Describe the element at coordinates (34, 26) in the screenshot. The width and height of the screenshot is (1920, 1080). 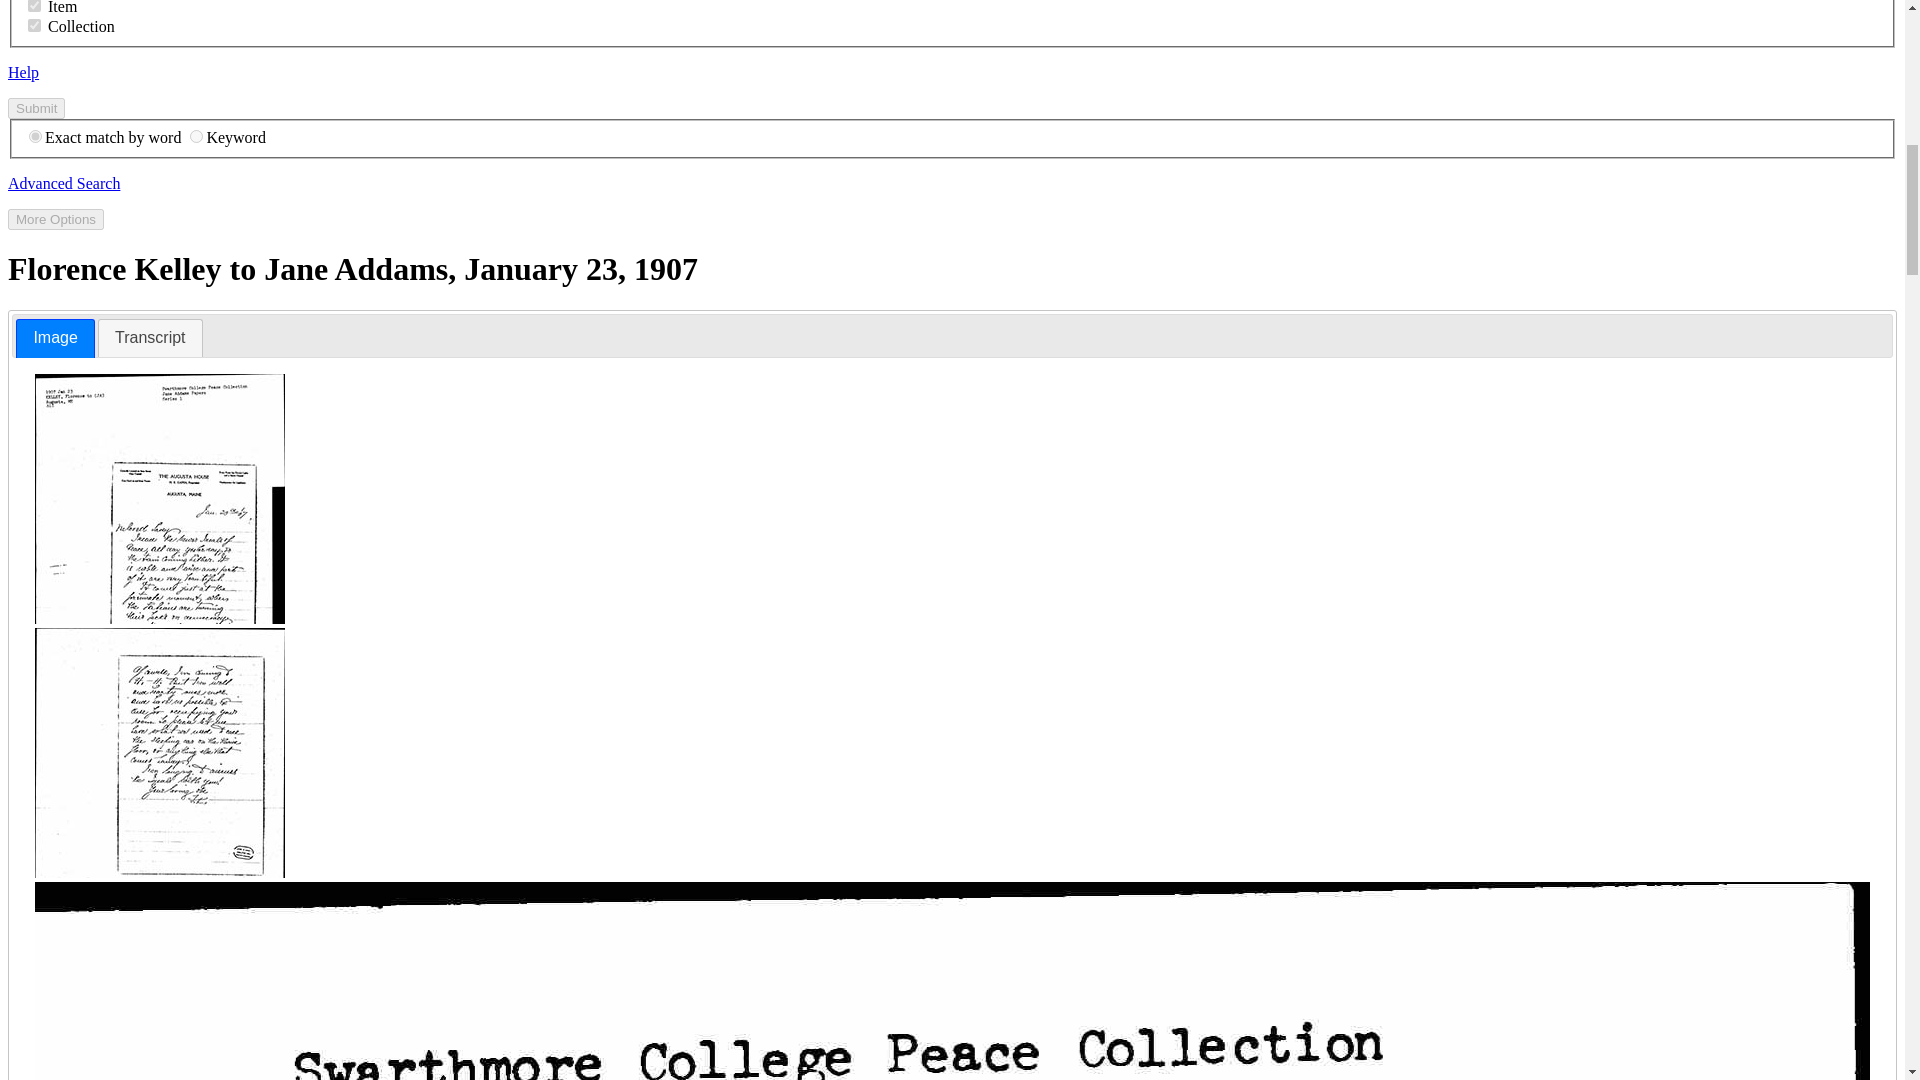
I see `Collection` at that location.